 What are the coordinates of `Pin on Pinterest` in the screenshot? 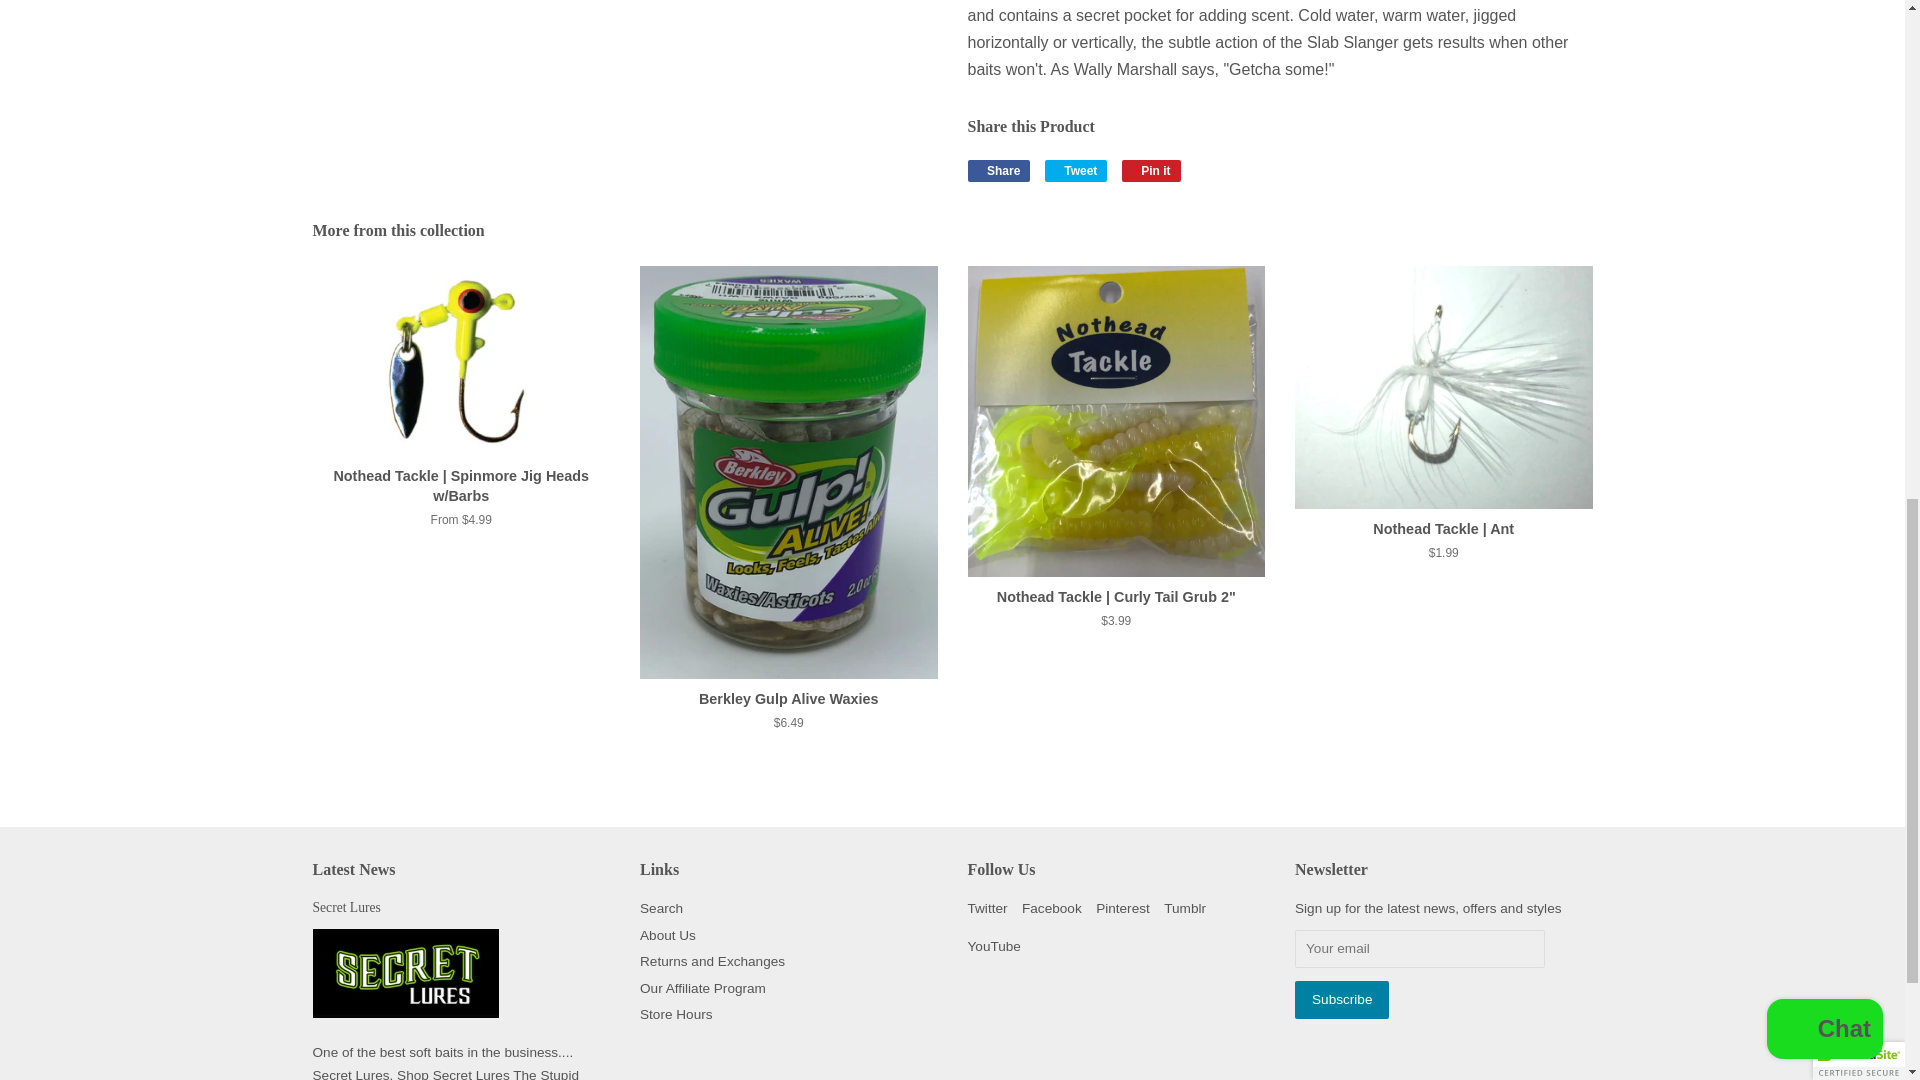 It's located at (1150, 170).